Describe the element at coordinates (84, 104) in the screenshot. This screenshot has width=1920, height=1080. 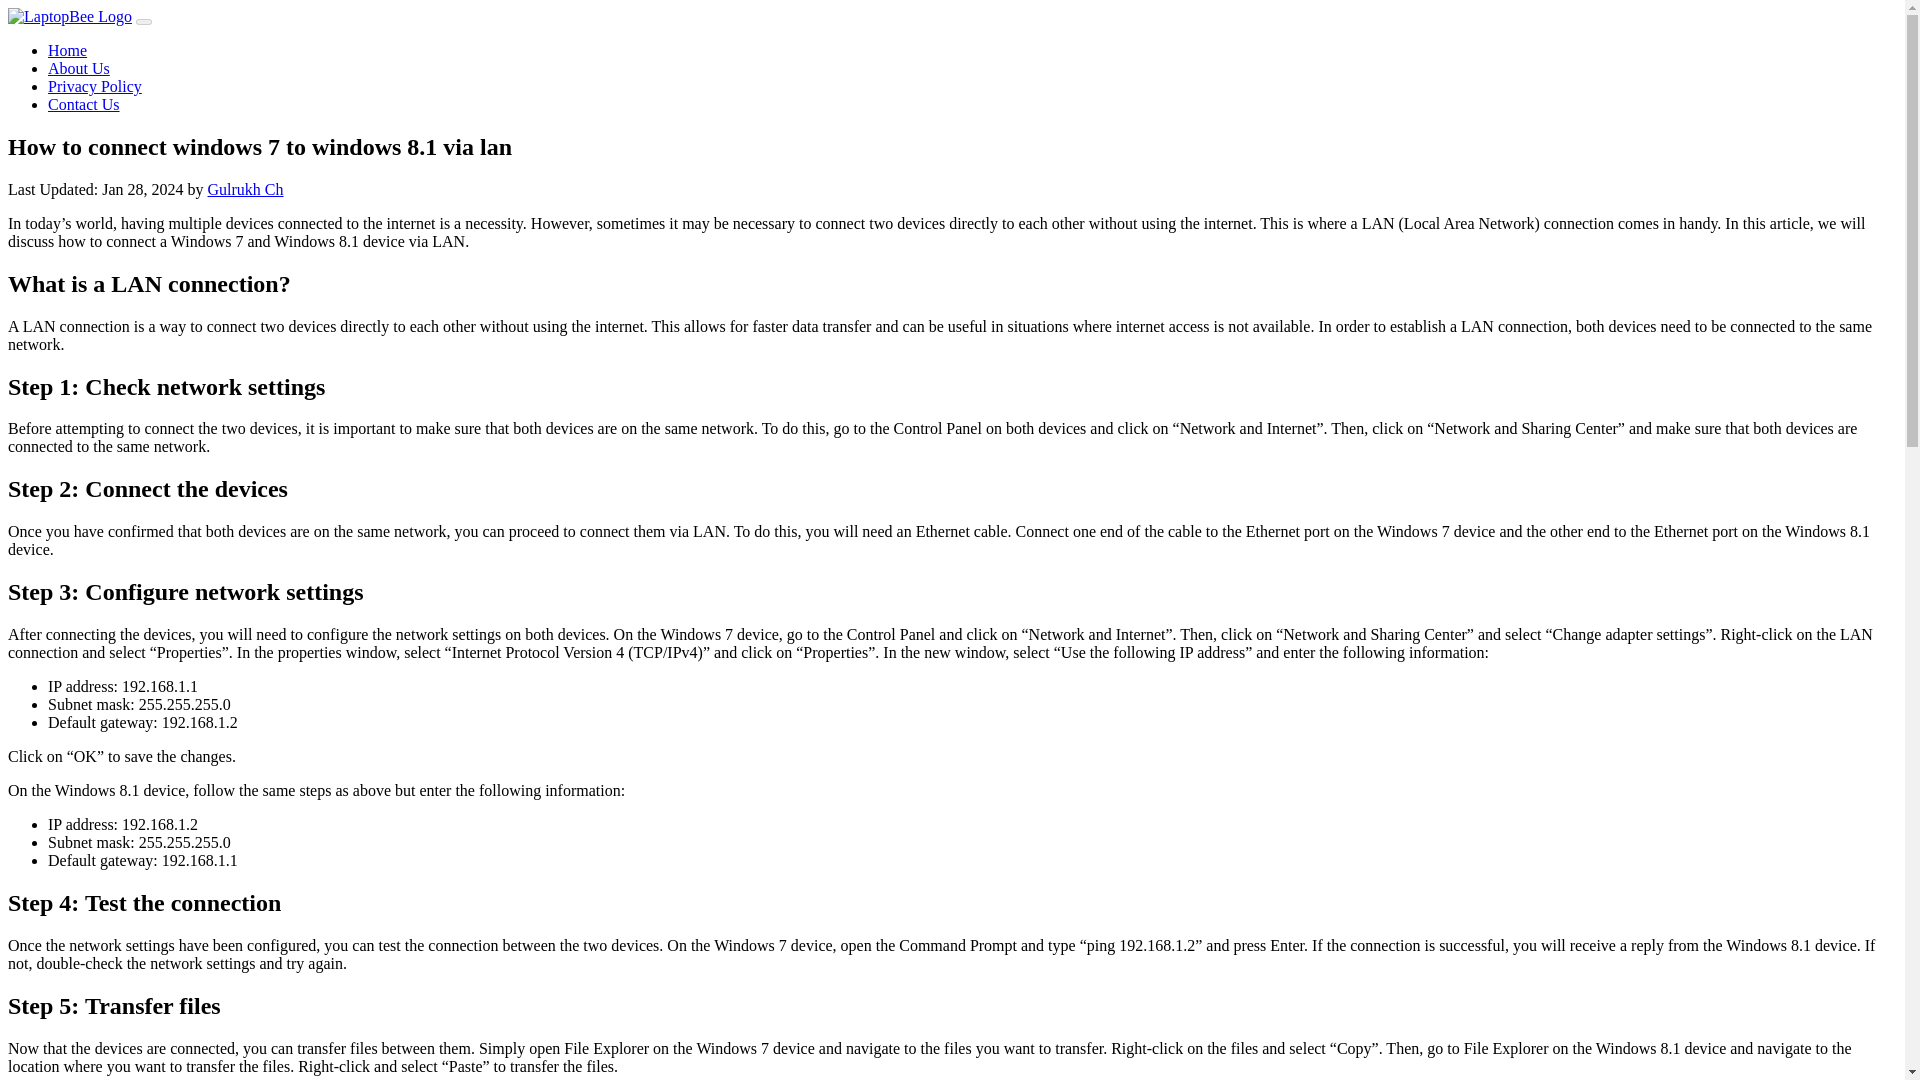
I see `Contact Us` at that location.